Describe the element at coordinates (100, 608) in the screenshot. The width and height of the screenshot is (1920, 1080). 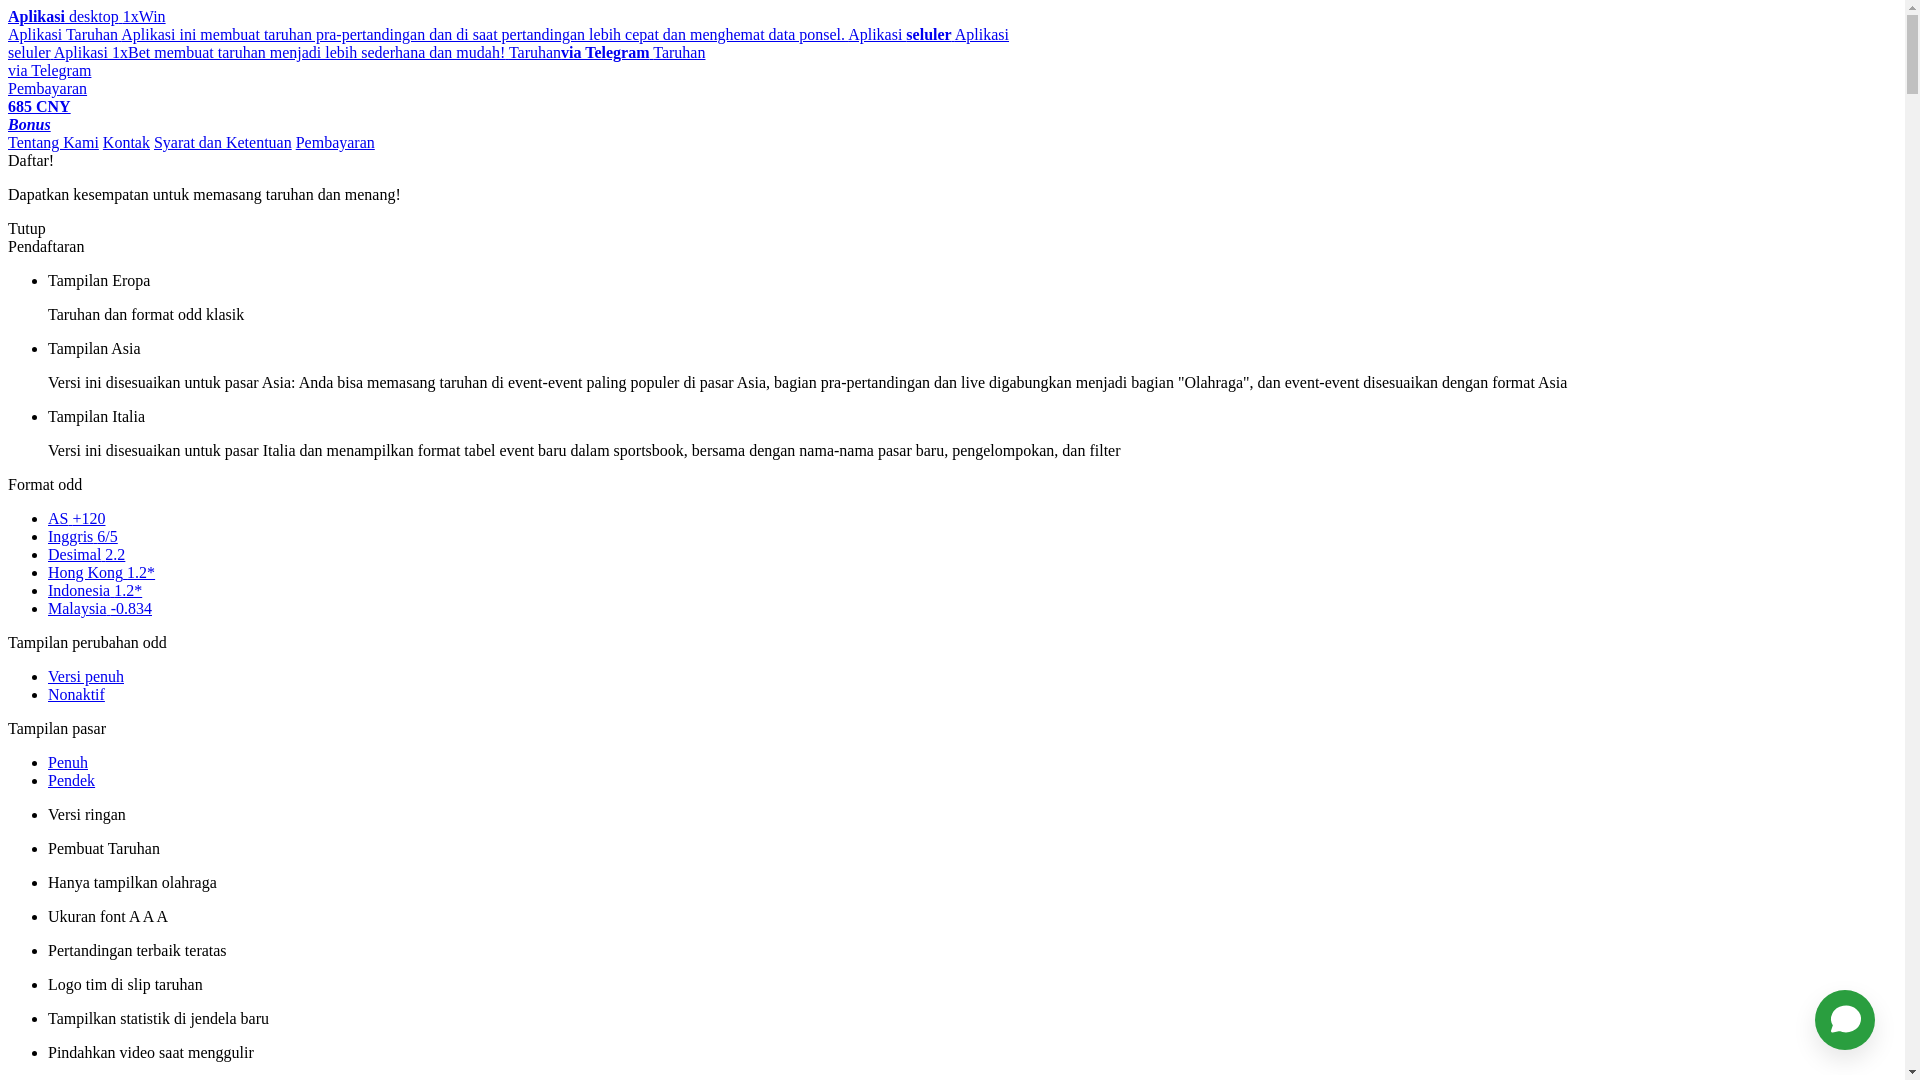
I see `Malaysia -0.834` at that location.